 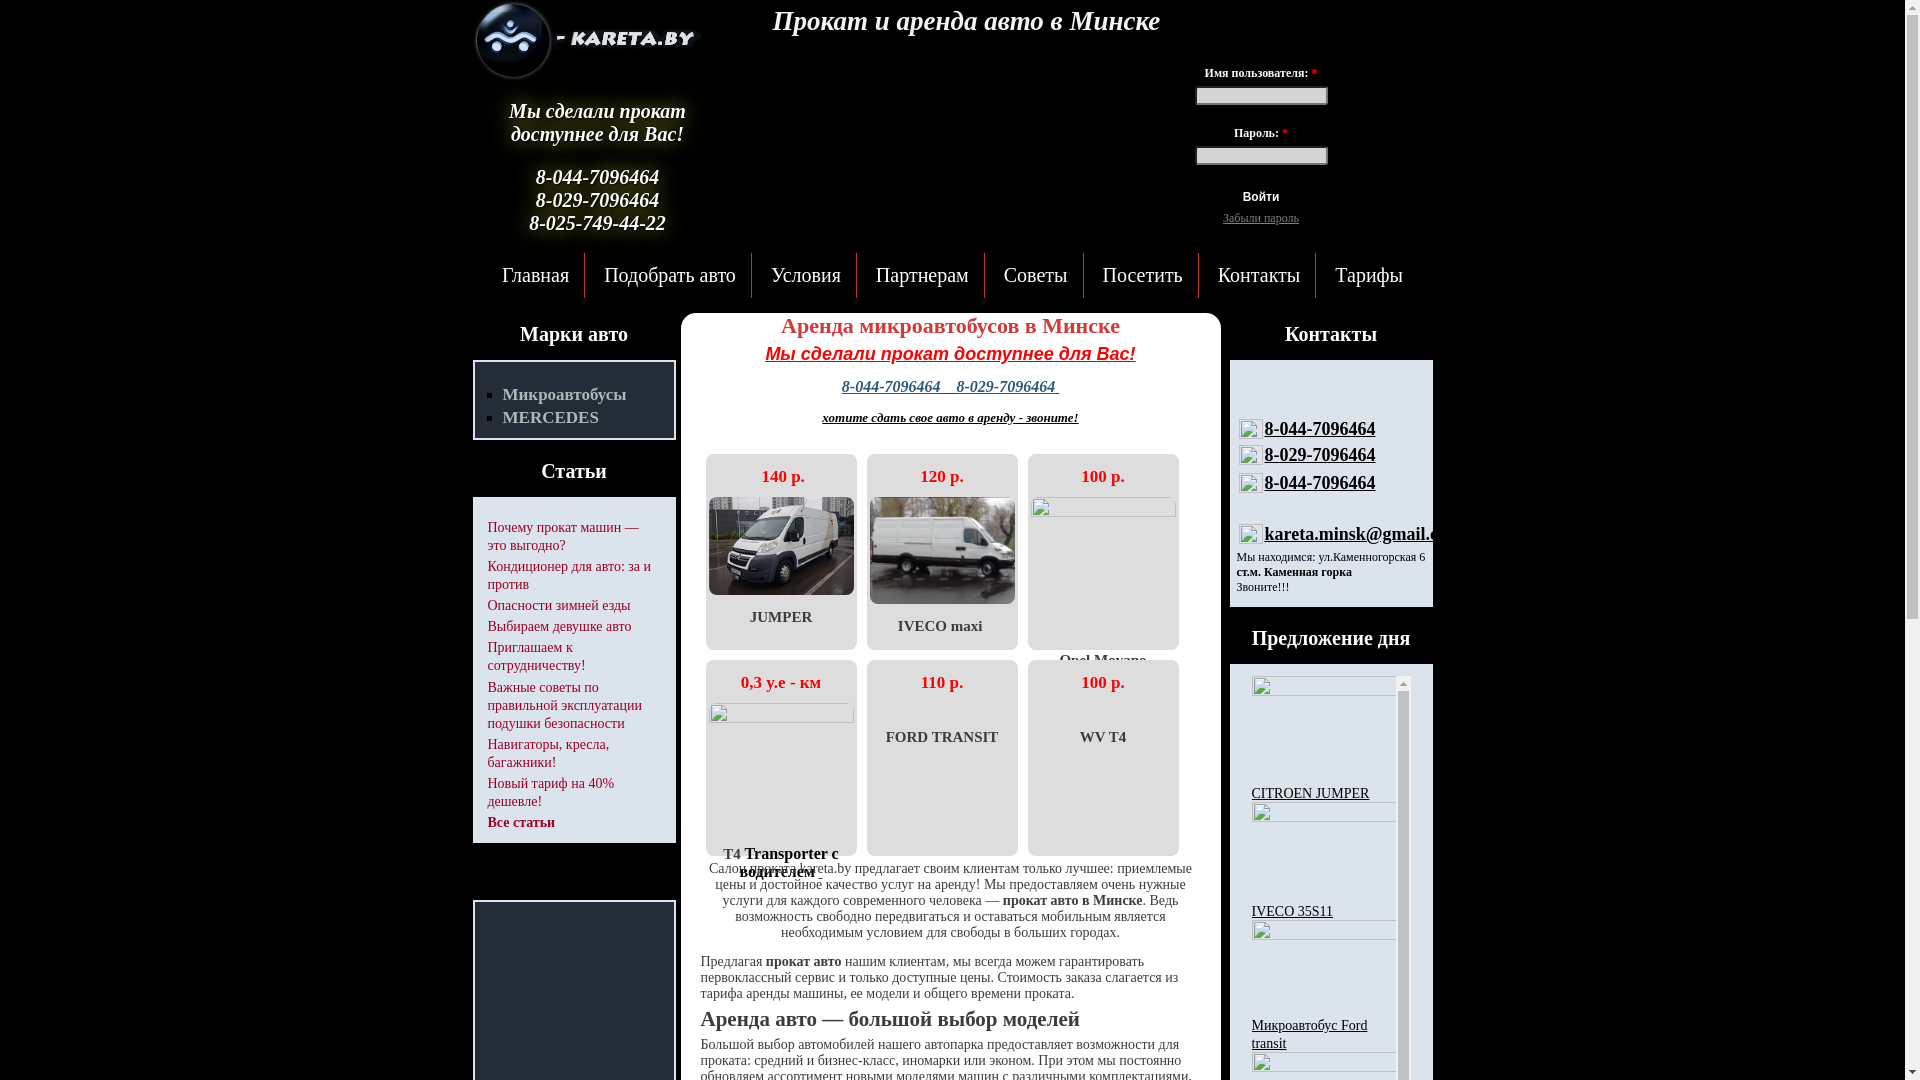 I want to click on IVECO 35S11, so click(x=1293, y=912).